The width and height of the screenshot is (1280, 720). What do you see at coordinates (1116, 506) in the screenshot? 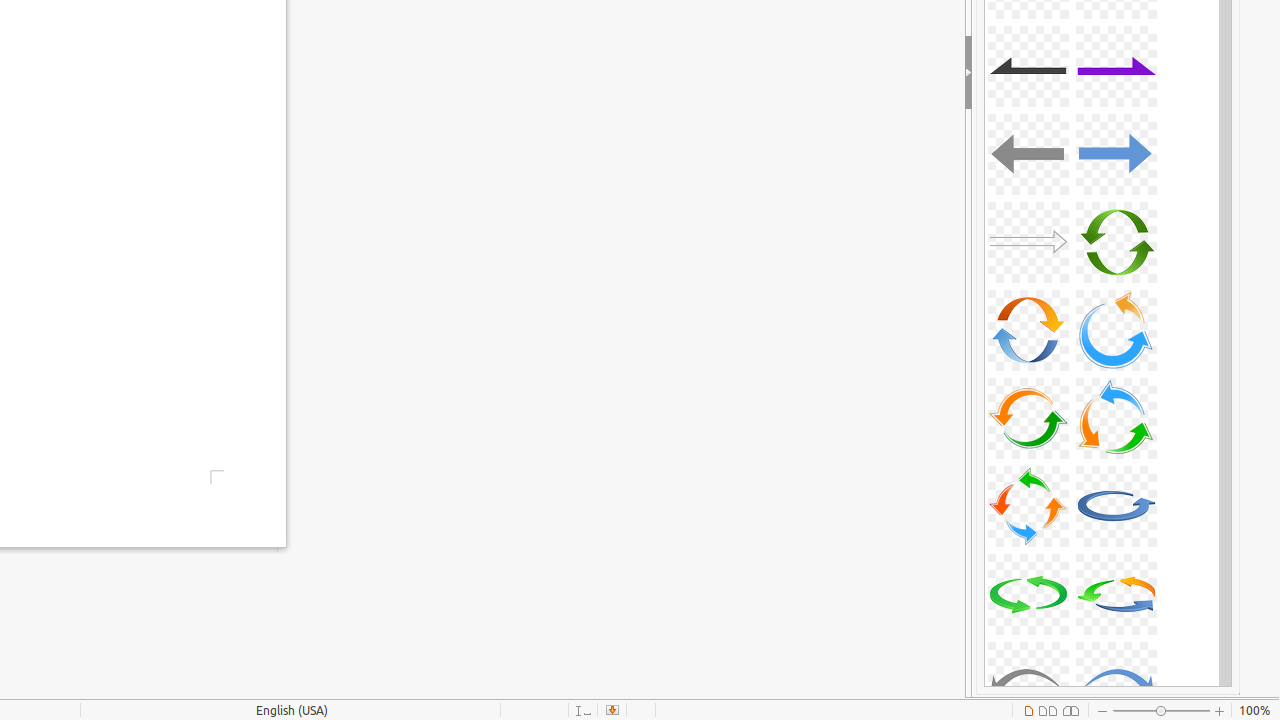
I see `A20-CircleArrow-LightBlue` at bounding box center [1116, 506].